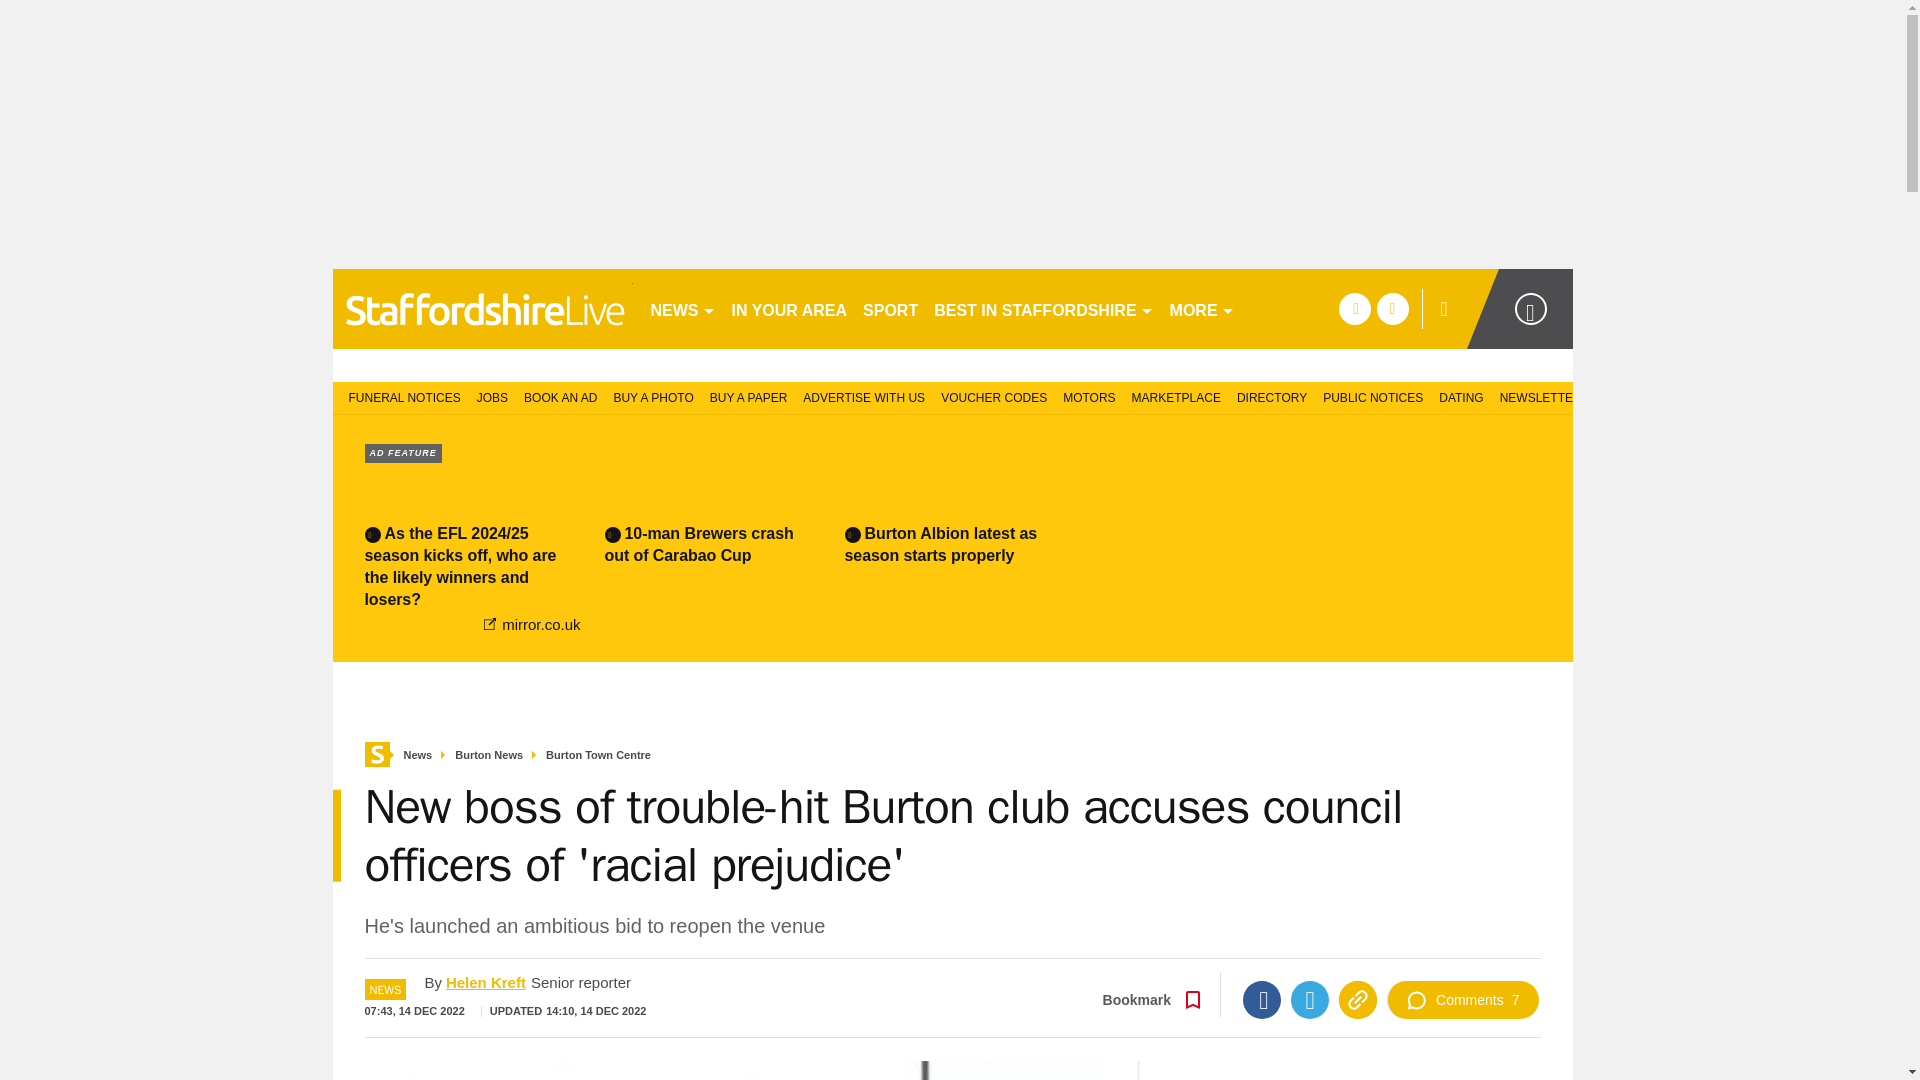 The image size is (1920, 1080). I want to click on ADVERTISE WITH US, so click(864, 396).